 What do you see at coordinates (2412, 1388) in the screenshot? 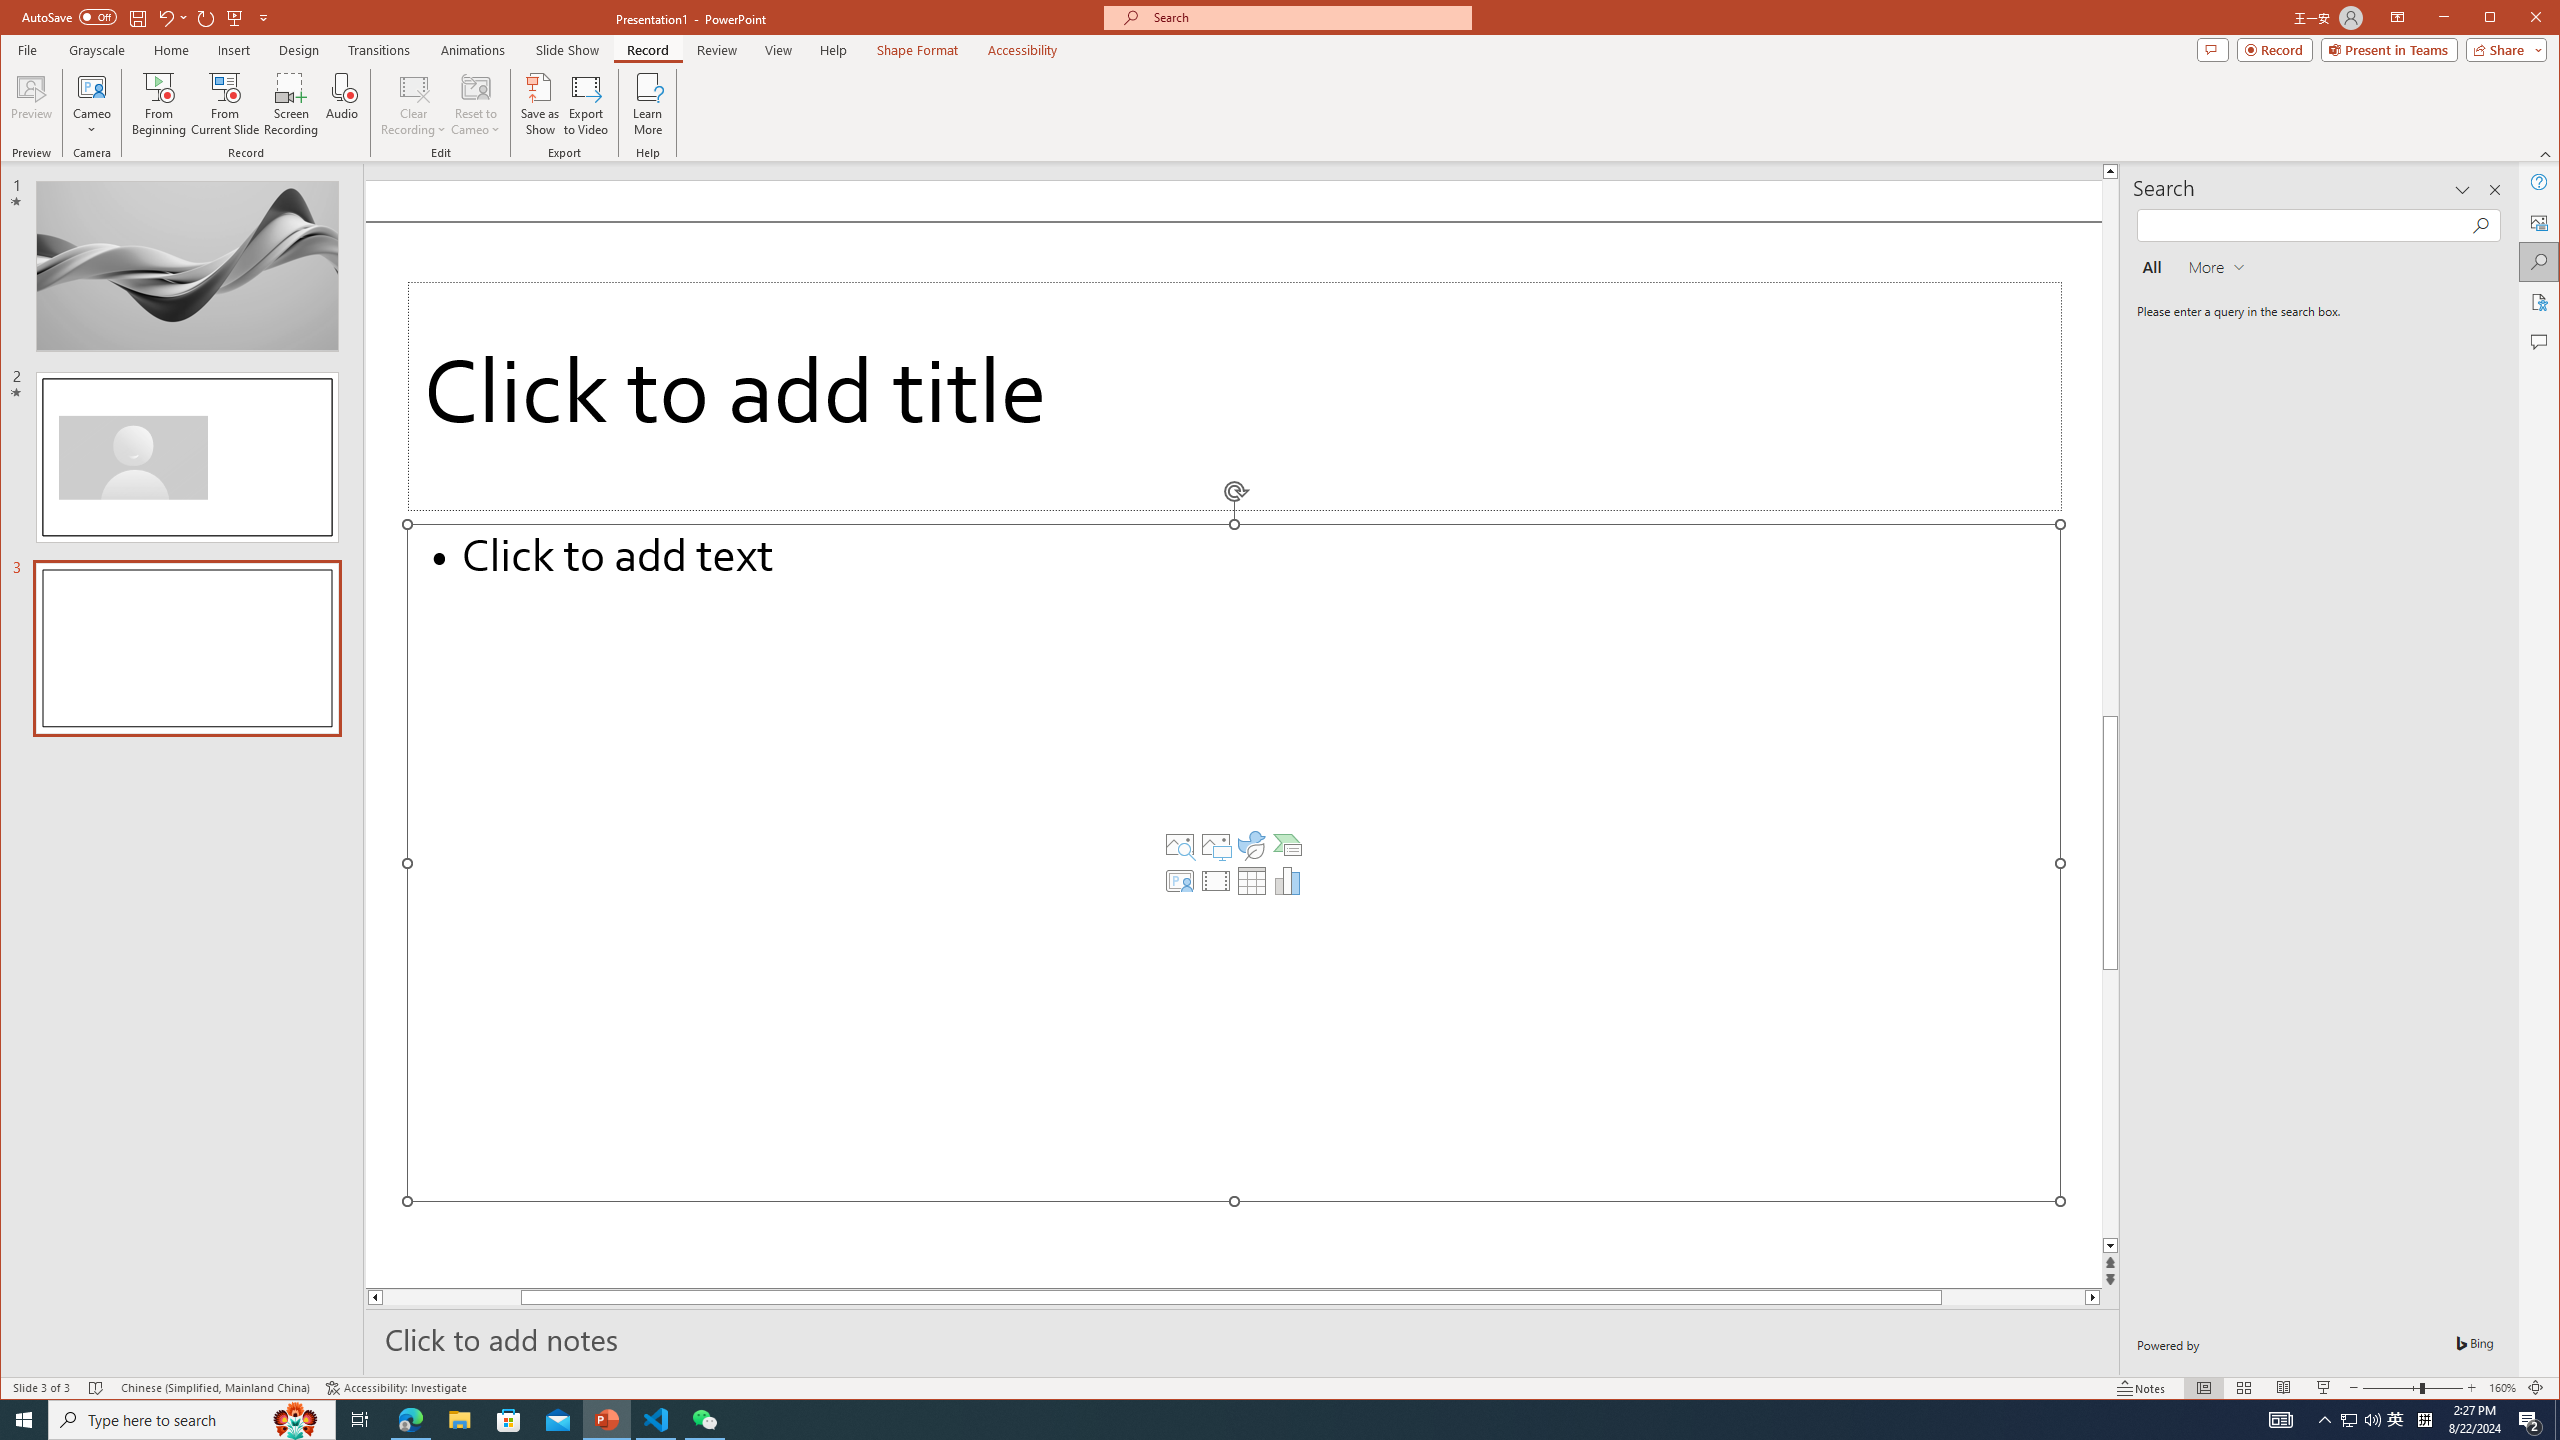
I see `Reset to Cameo` at bounding box center [2412, 1388].